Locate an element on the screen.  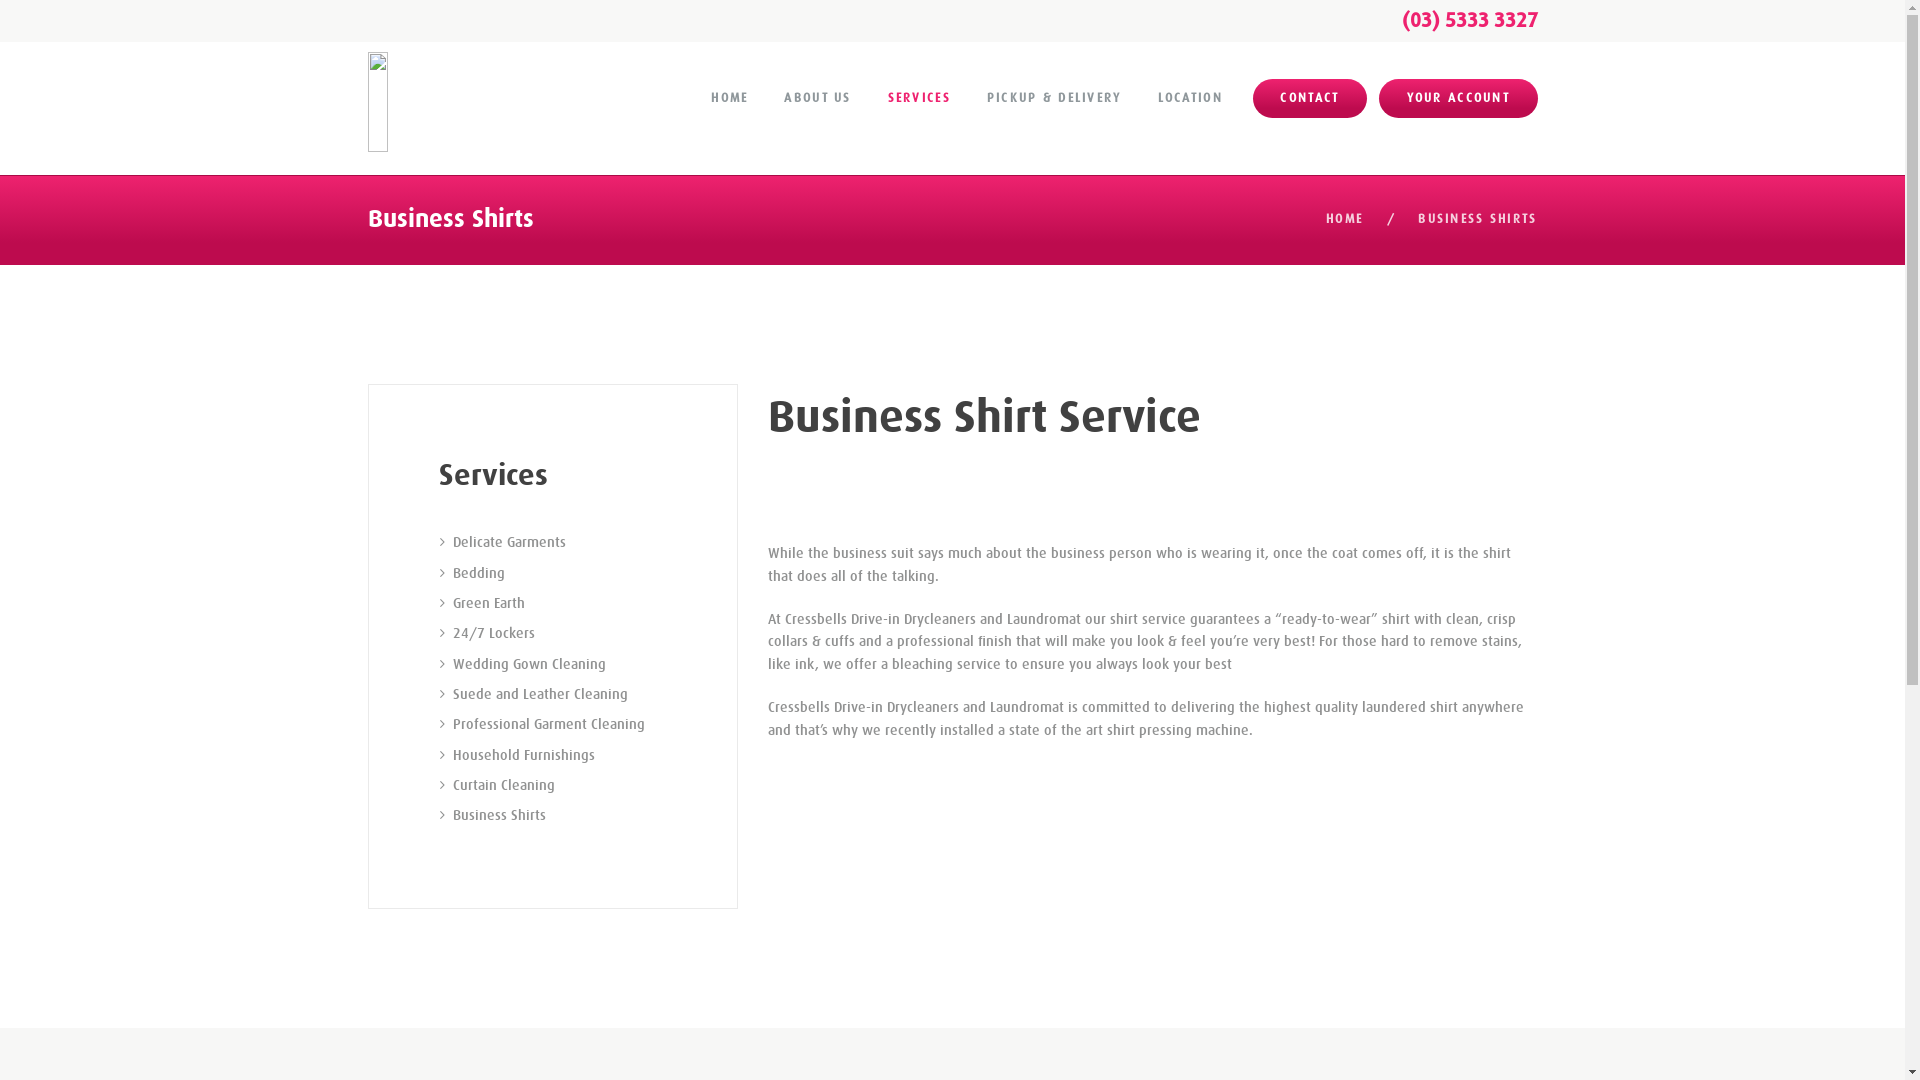
LOCATION is located at coordinates (1190, 98).